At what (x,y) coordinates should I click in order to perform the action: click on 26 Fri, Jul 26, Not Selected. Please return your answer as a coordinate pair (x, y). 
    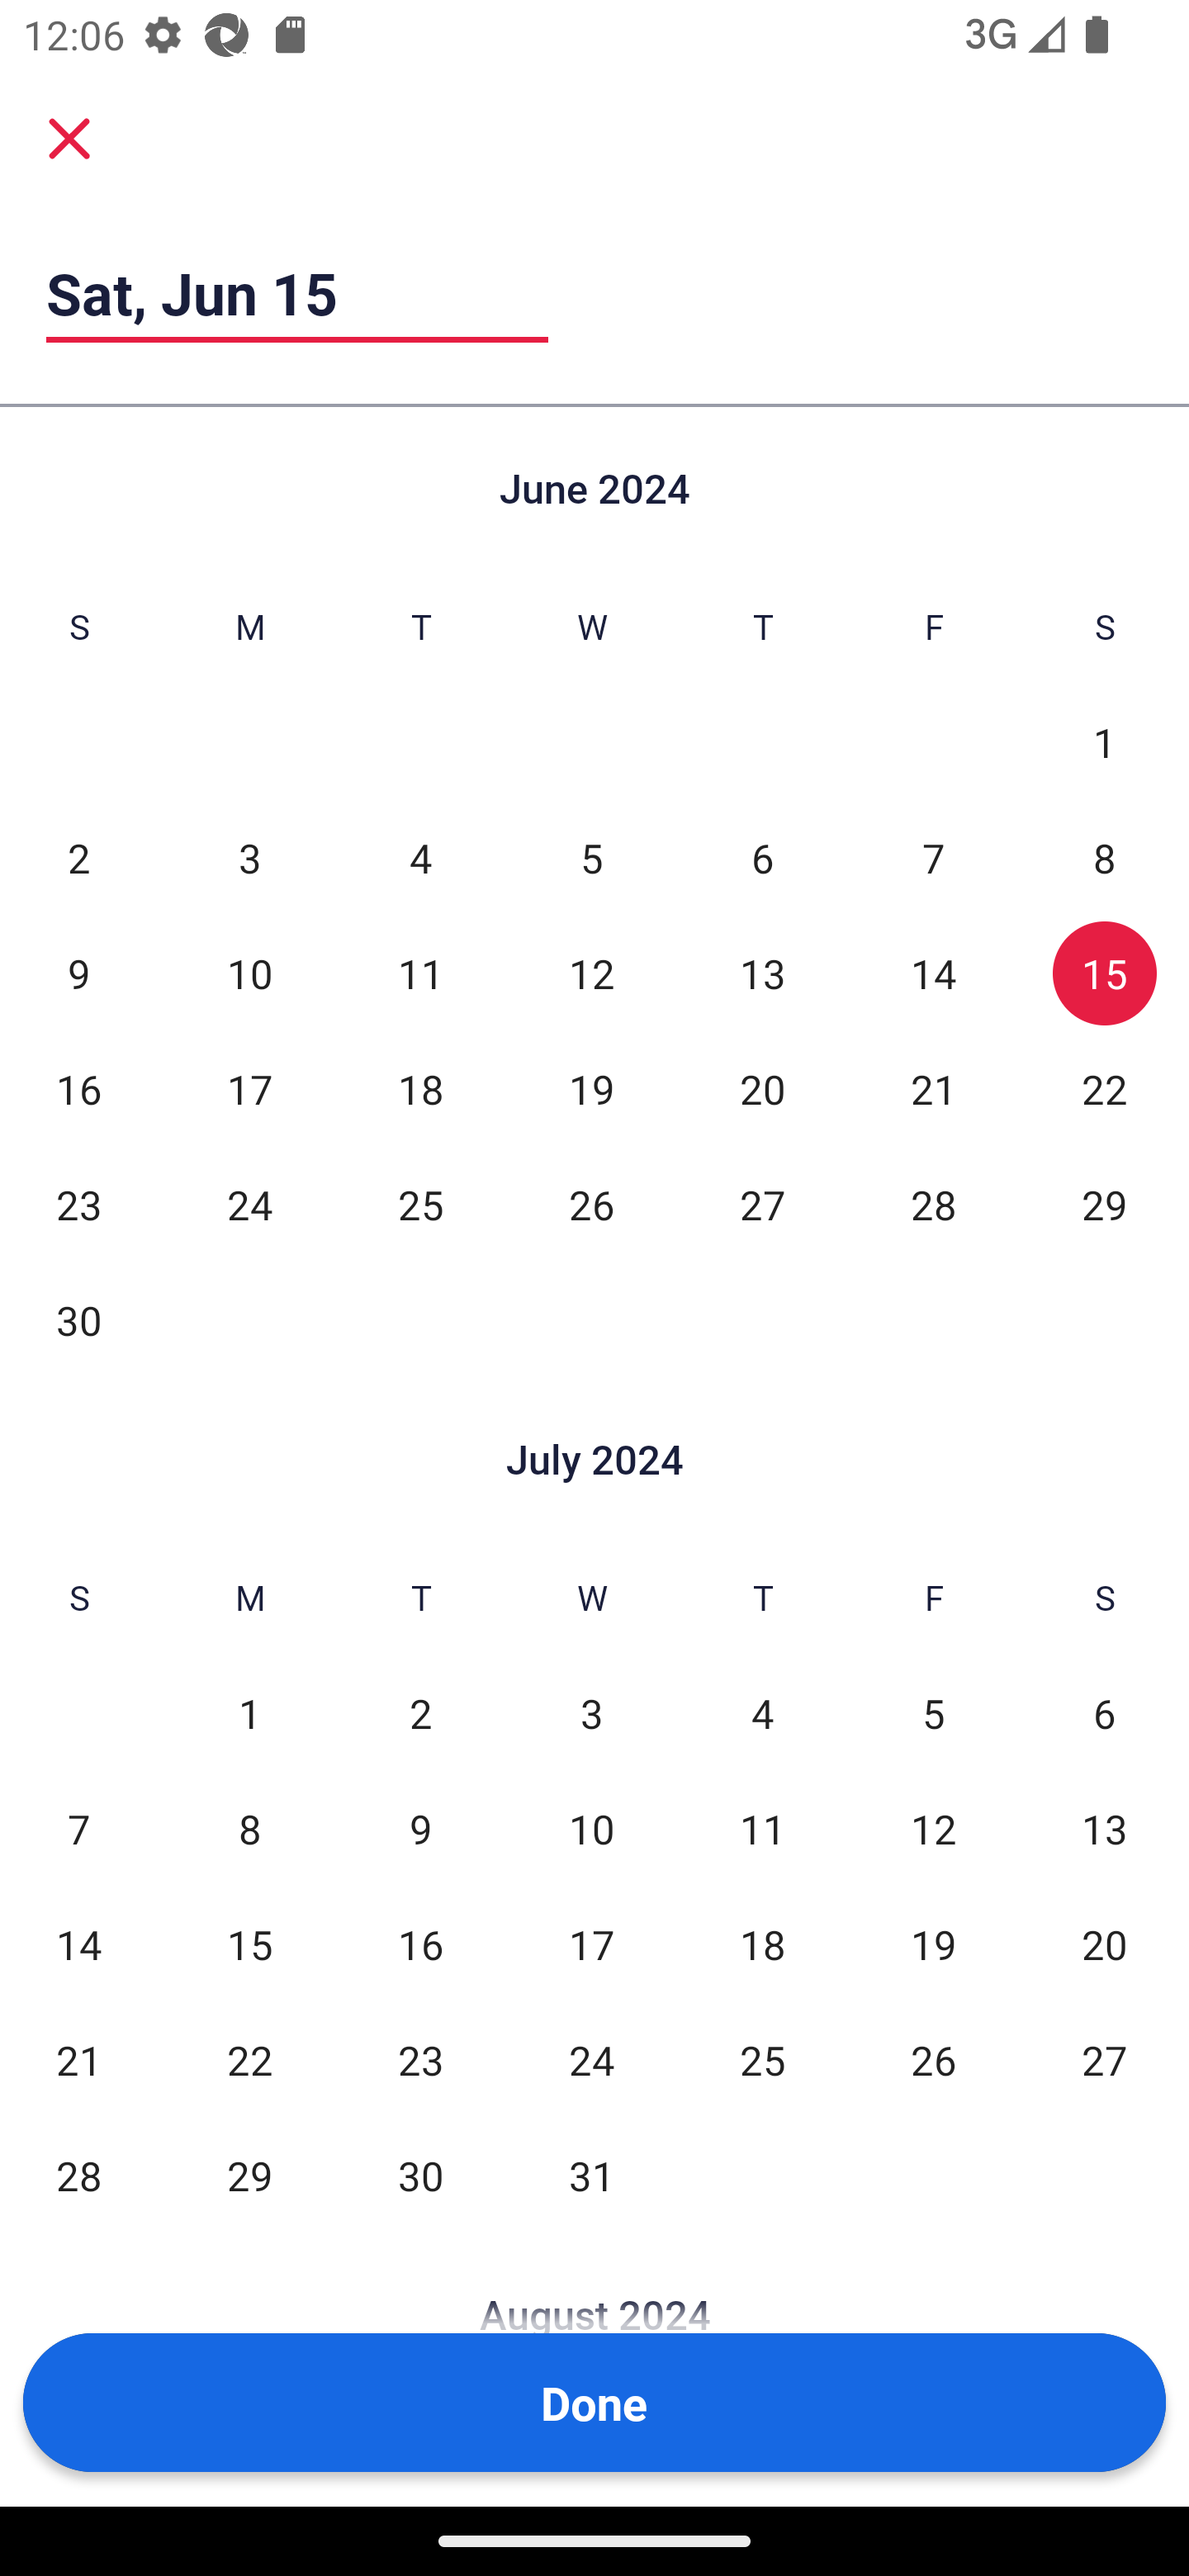
    Looking at the image, I should click on (933, 2059).